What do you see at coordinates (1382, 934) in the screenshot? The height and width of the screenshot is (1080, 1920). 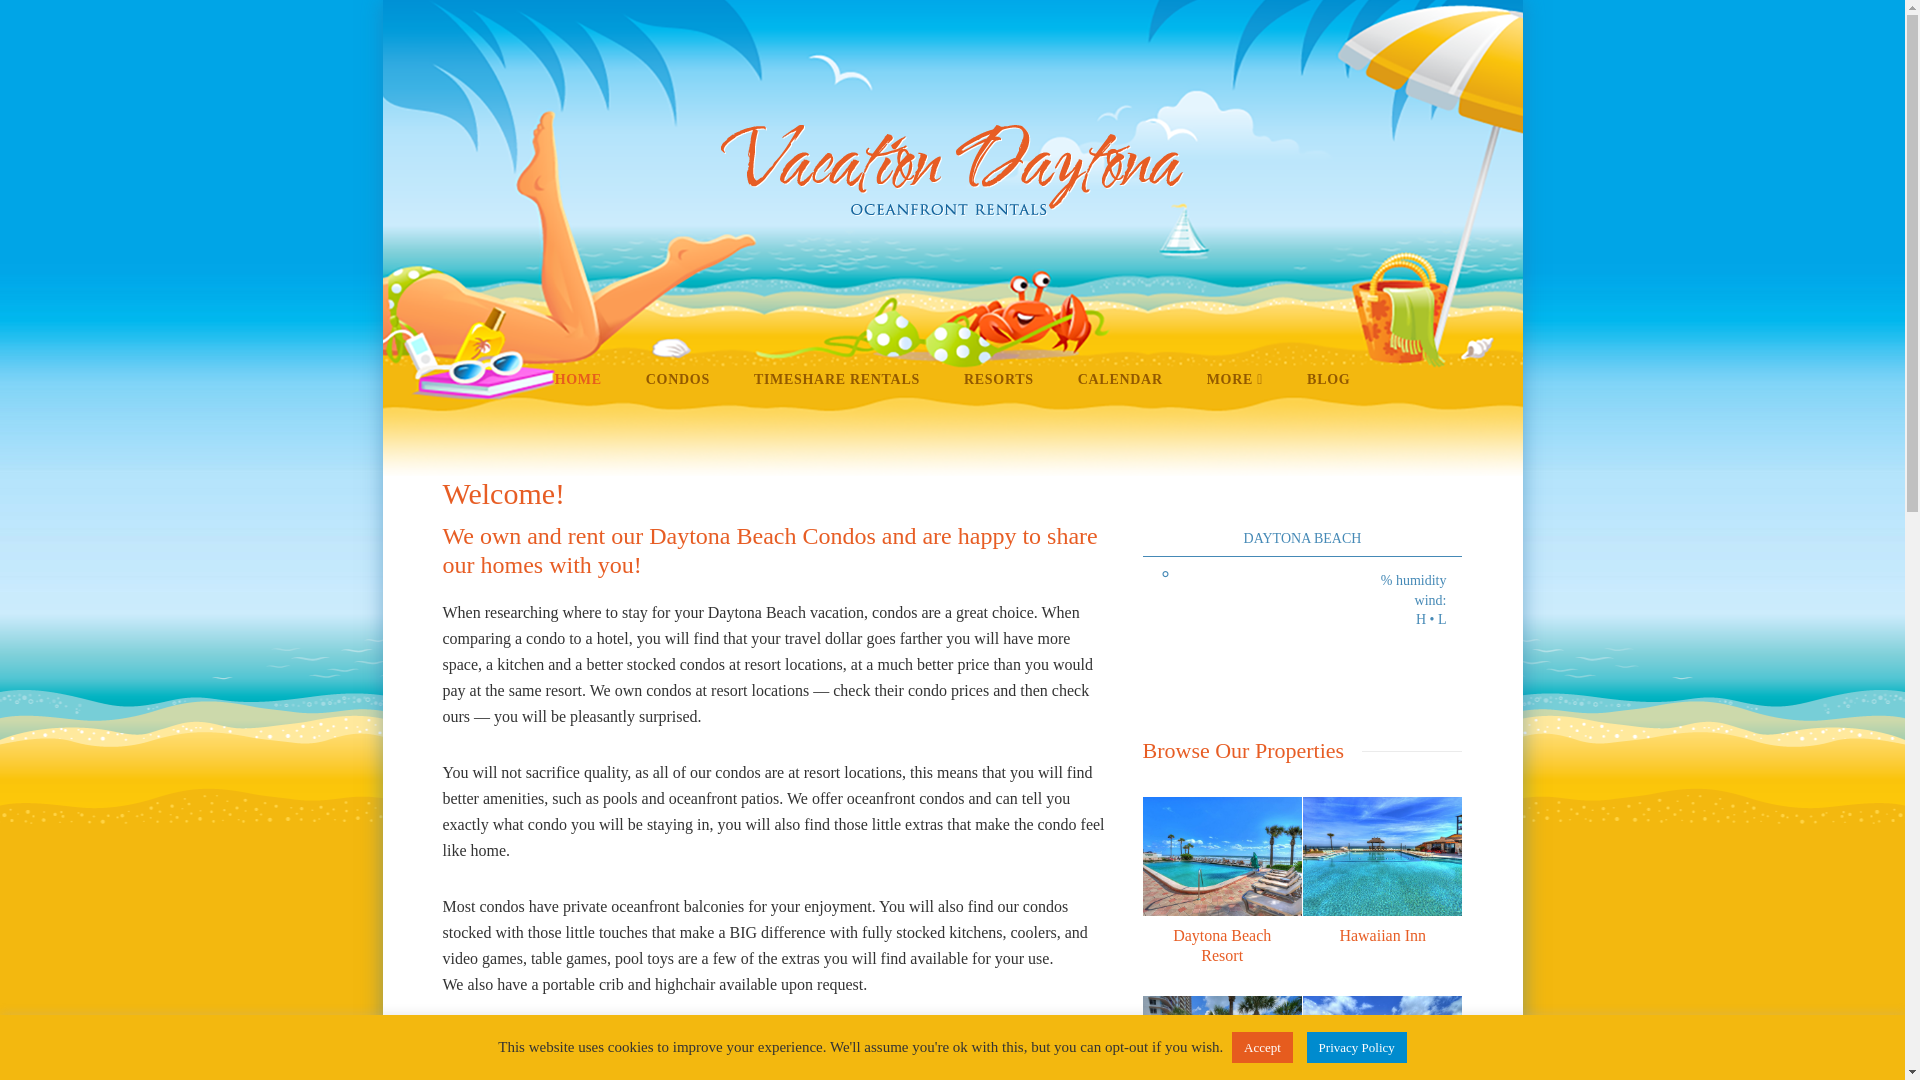 I see `Hawaiian Inn` at bounding box center [1382, 934].